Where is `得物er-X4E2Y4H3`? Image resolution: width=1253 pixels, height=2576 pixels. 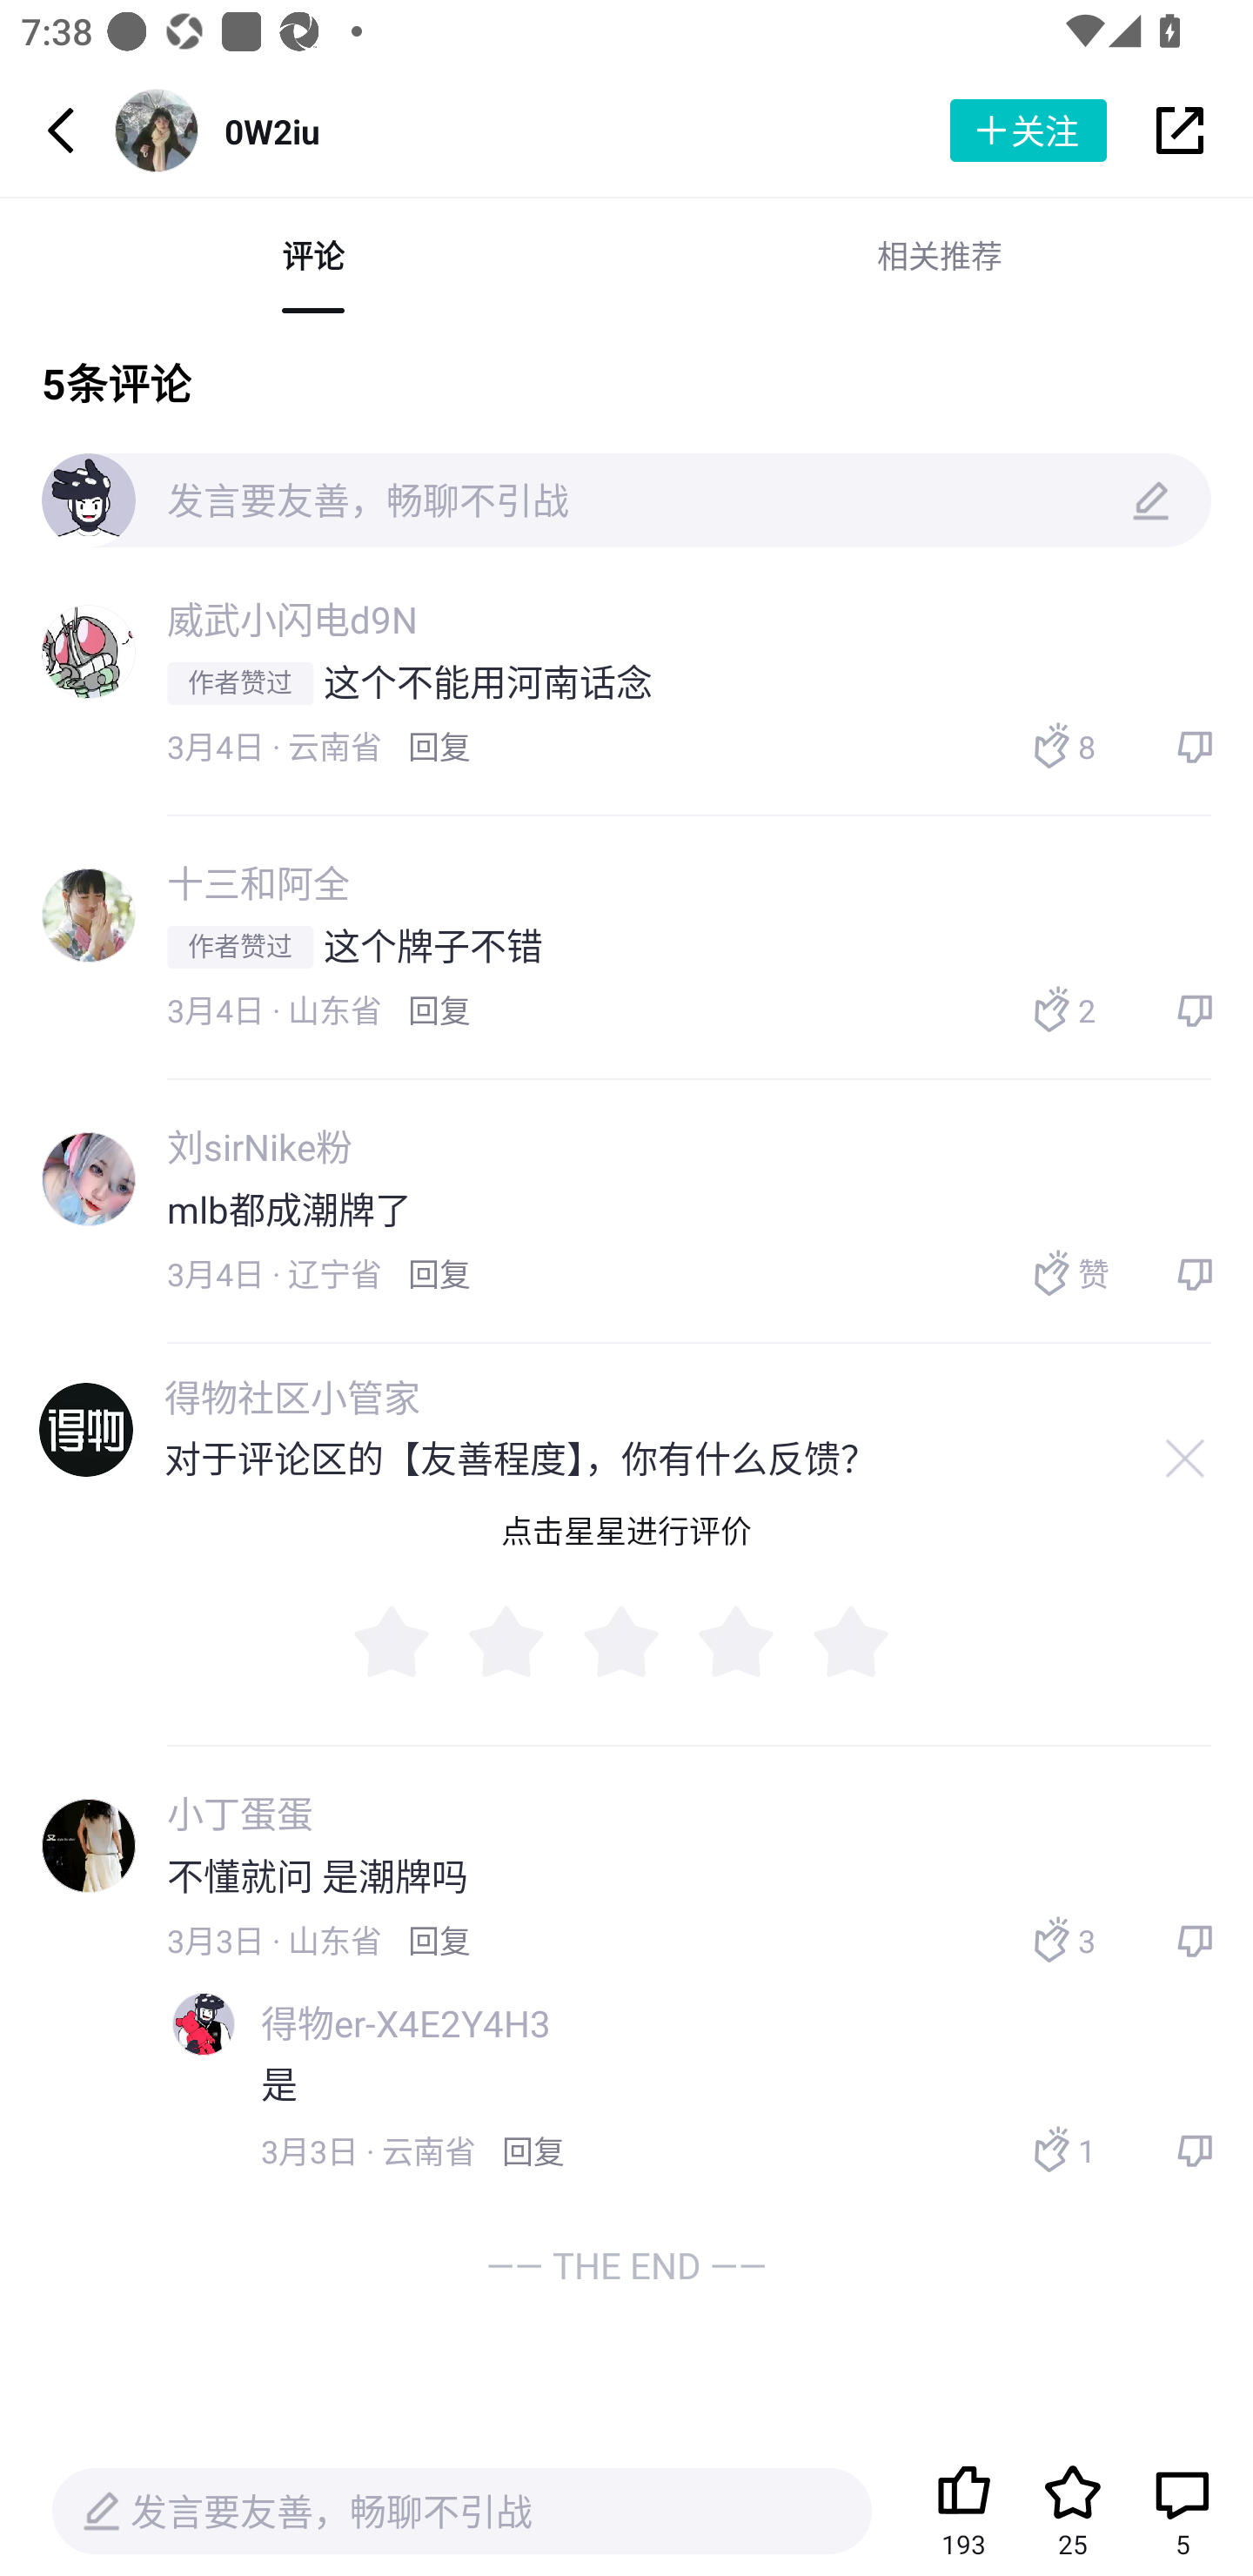
得物er-X4E2Y4H3 is located at coordinates (405, 2024).